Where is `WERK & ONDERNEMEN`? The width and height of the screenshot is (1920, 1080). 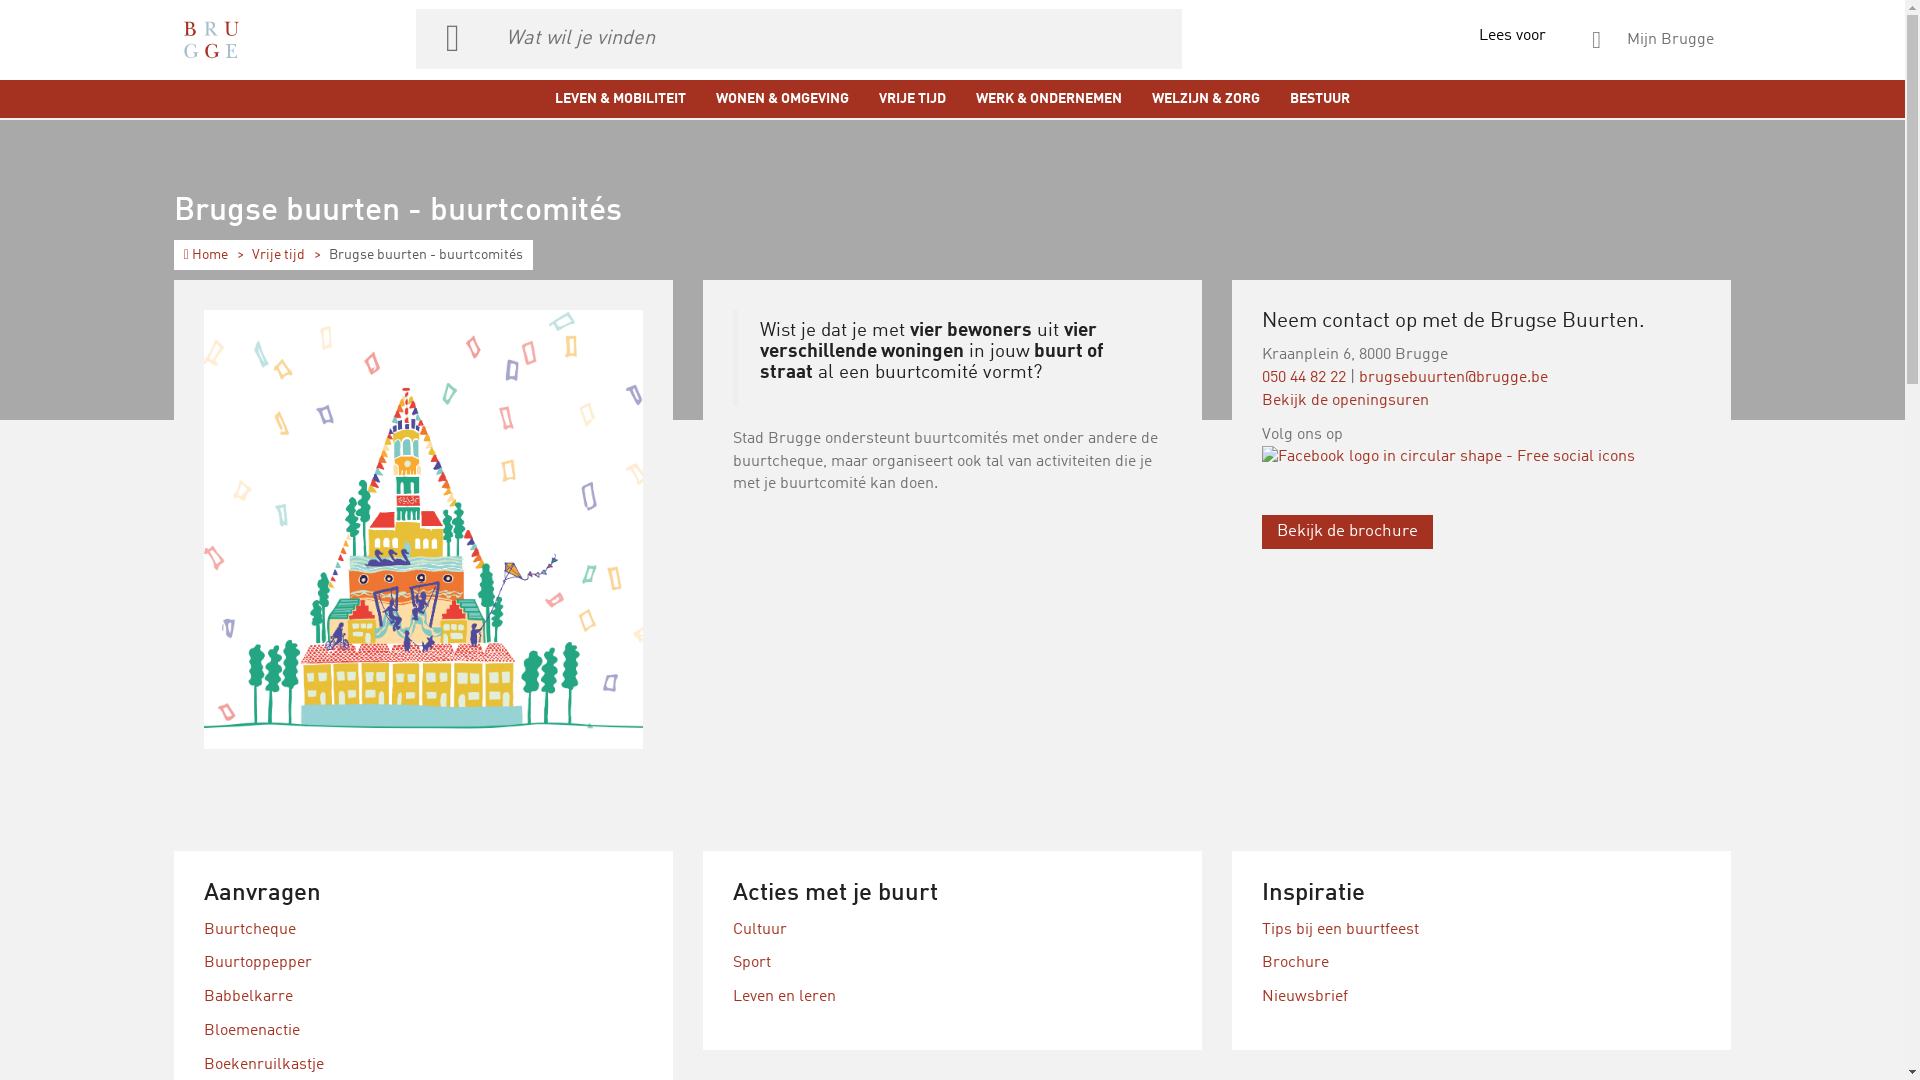 WERK & ONDERNEMEN is located at coordinates (1049, 99).